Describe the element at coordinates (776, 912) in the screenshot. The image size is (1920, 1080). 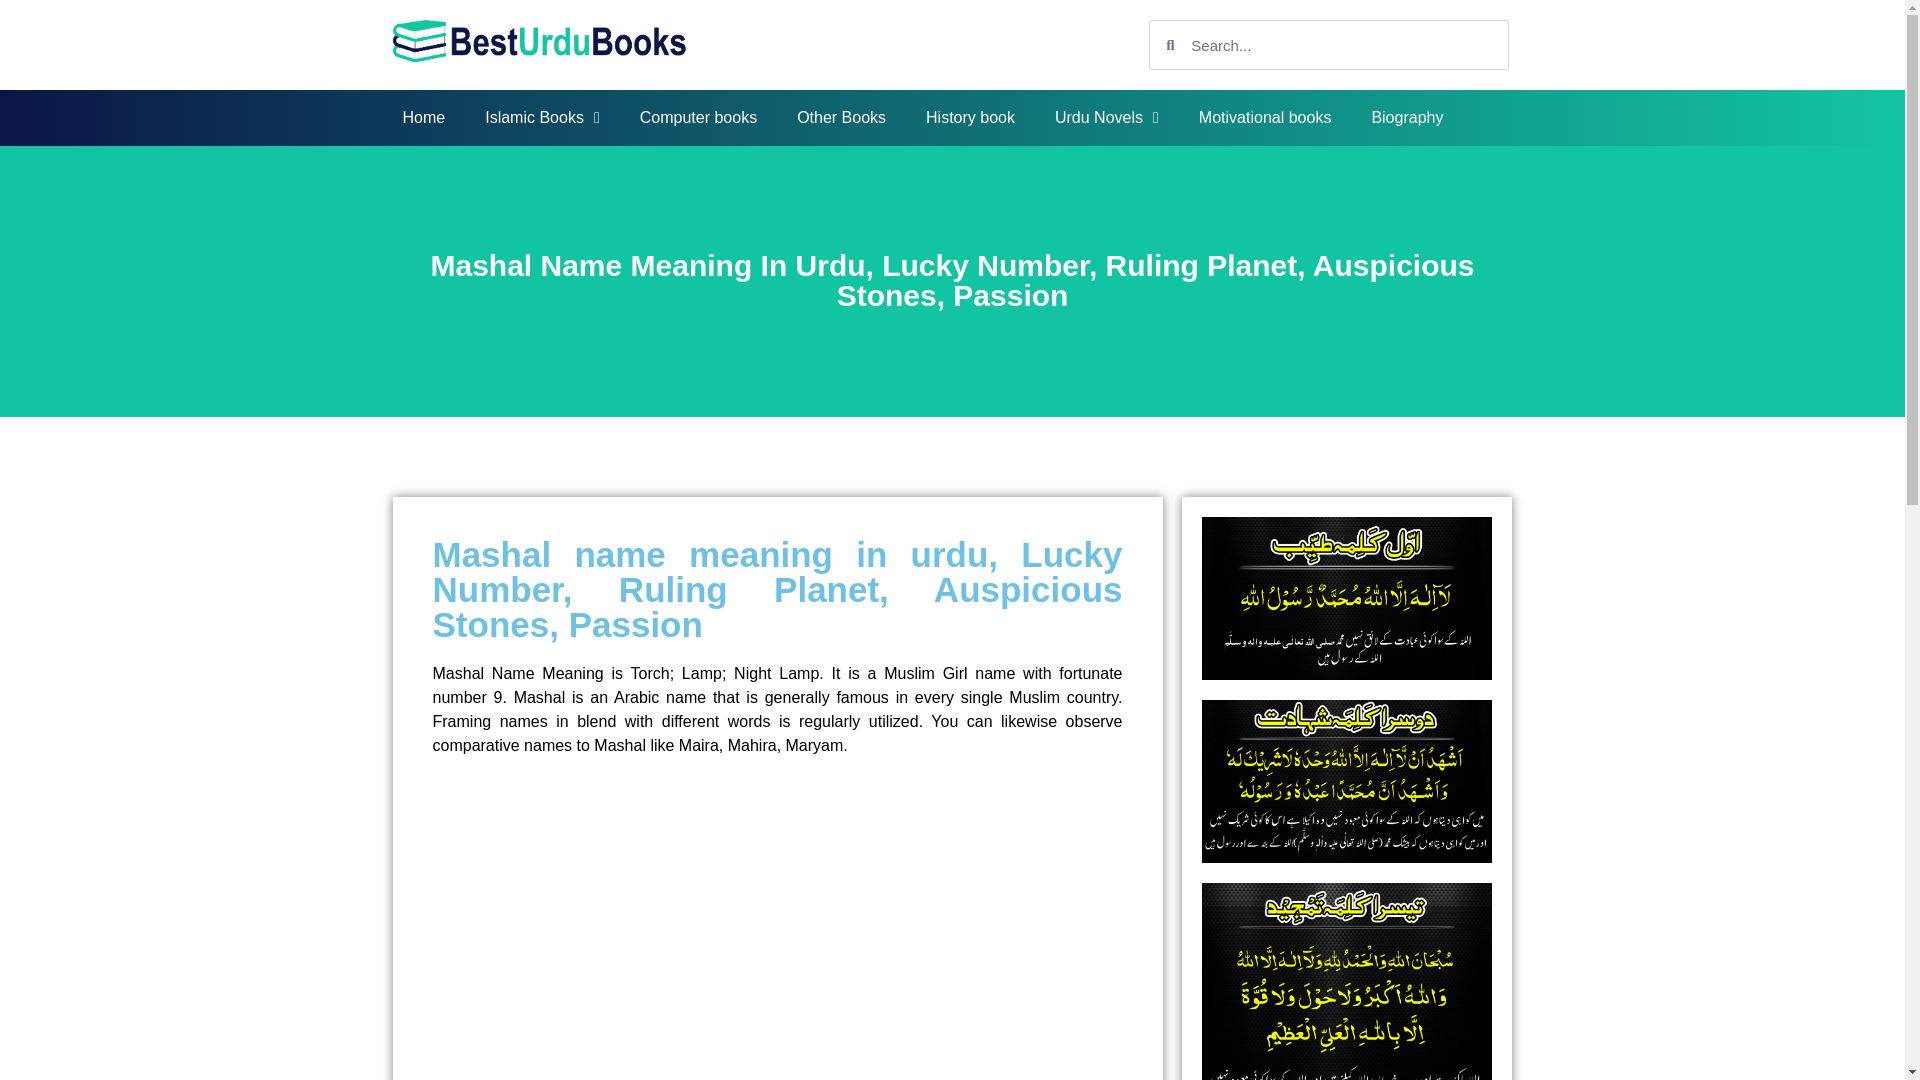
I see `Advertisement` at that location.